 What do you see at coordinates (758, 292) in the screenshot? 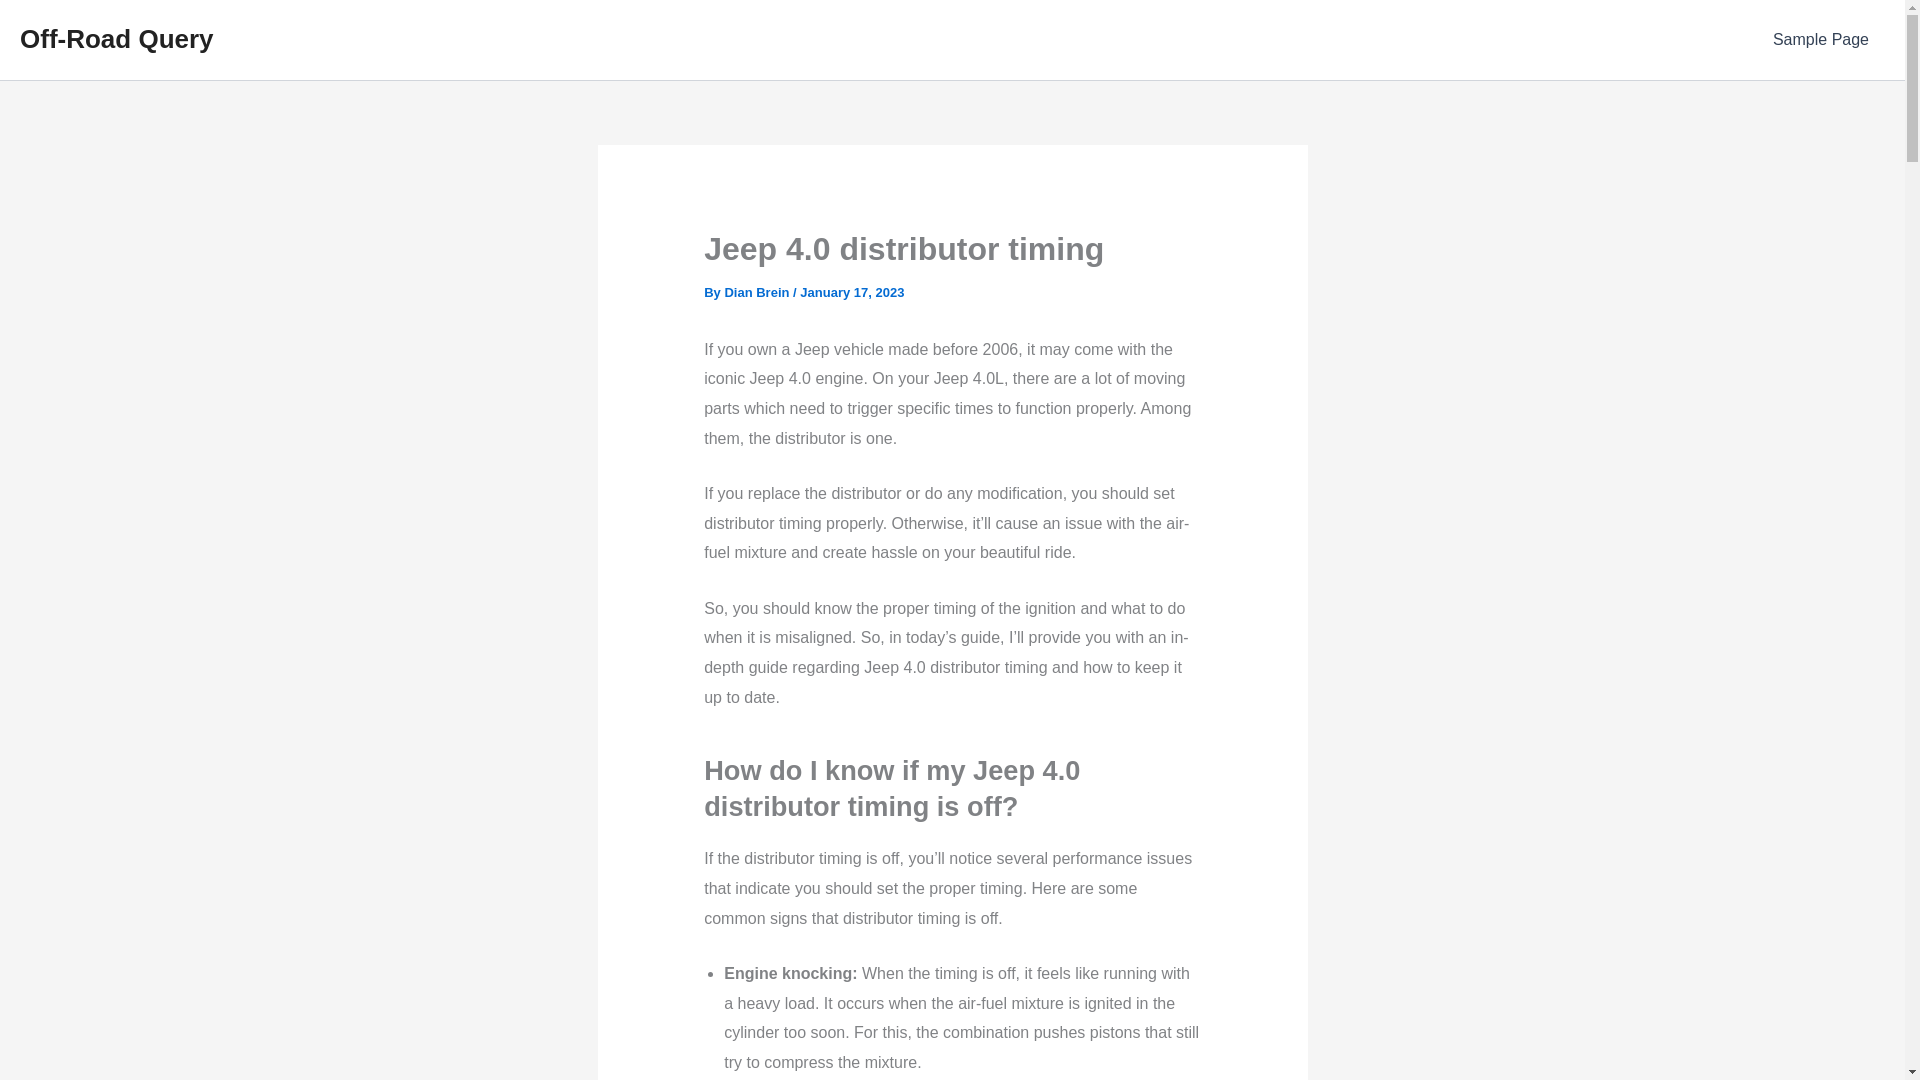
I see `View all posts by Dian Brein` at bounding box center [758, 292].